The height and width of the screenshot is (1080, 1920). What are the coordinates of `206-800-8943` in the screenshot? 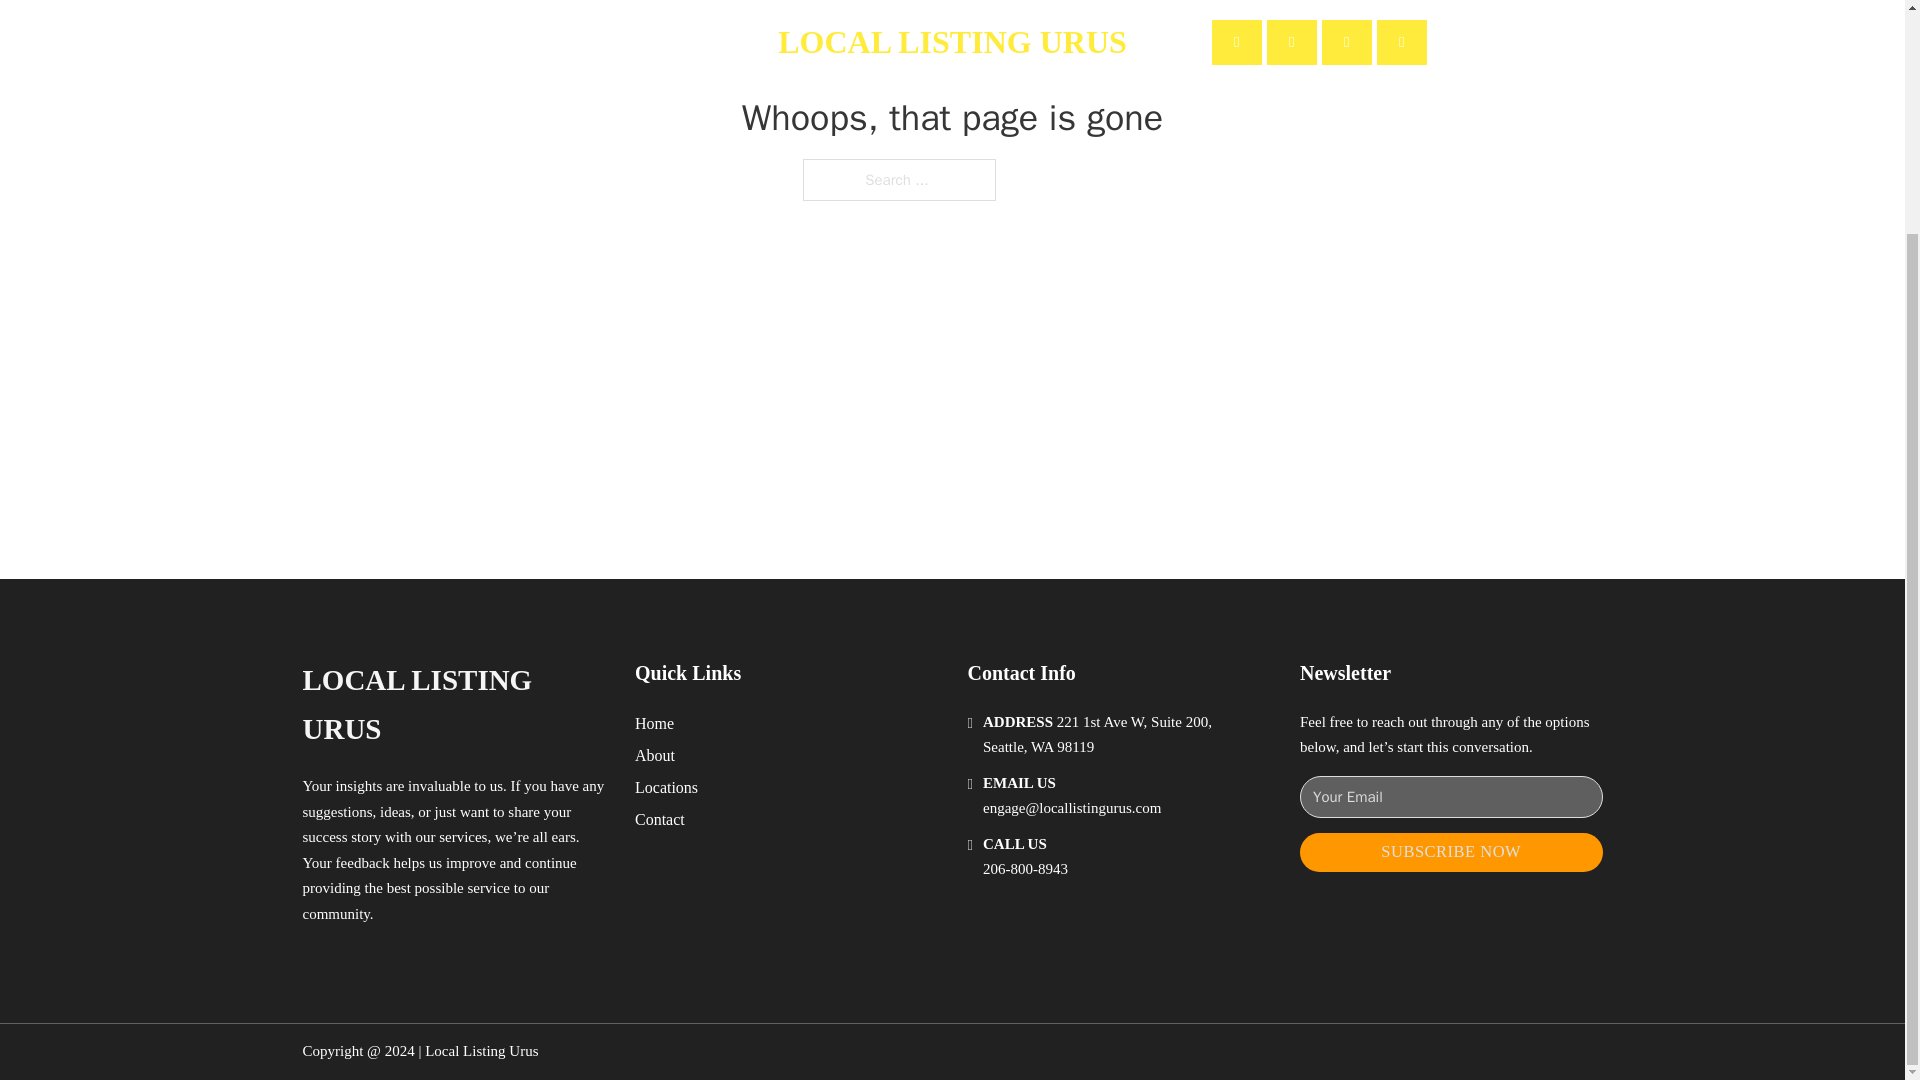 It's located at (1025, 868).